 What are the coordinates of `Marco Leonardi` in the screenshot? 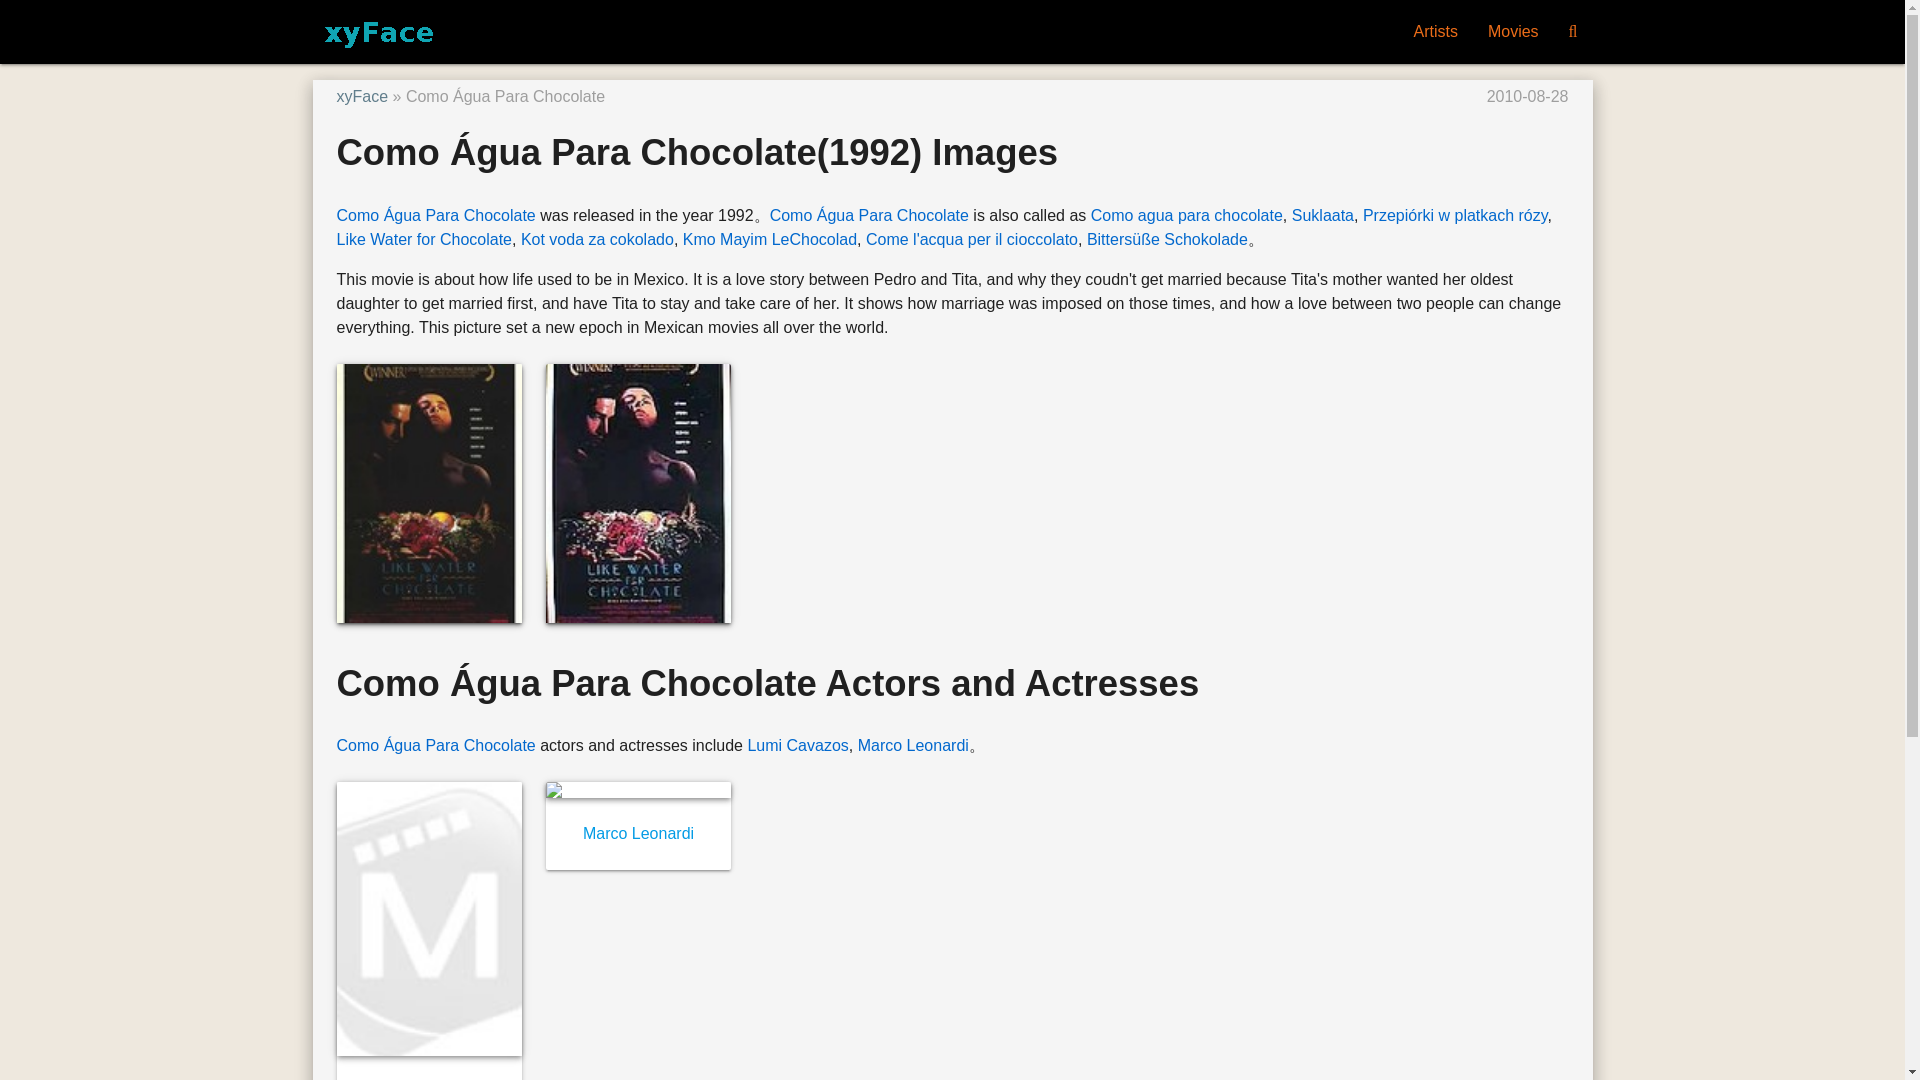 It's located at (638, 834).